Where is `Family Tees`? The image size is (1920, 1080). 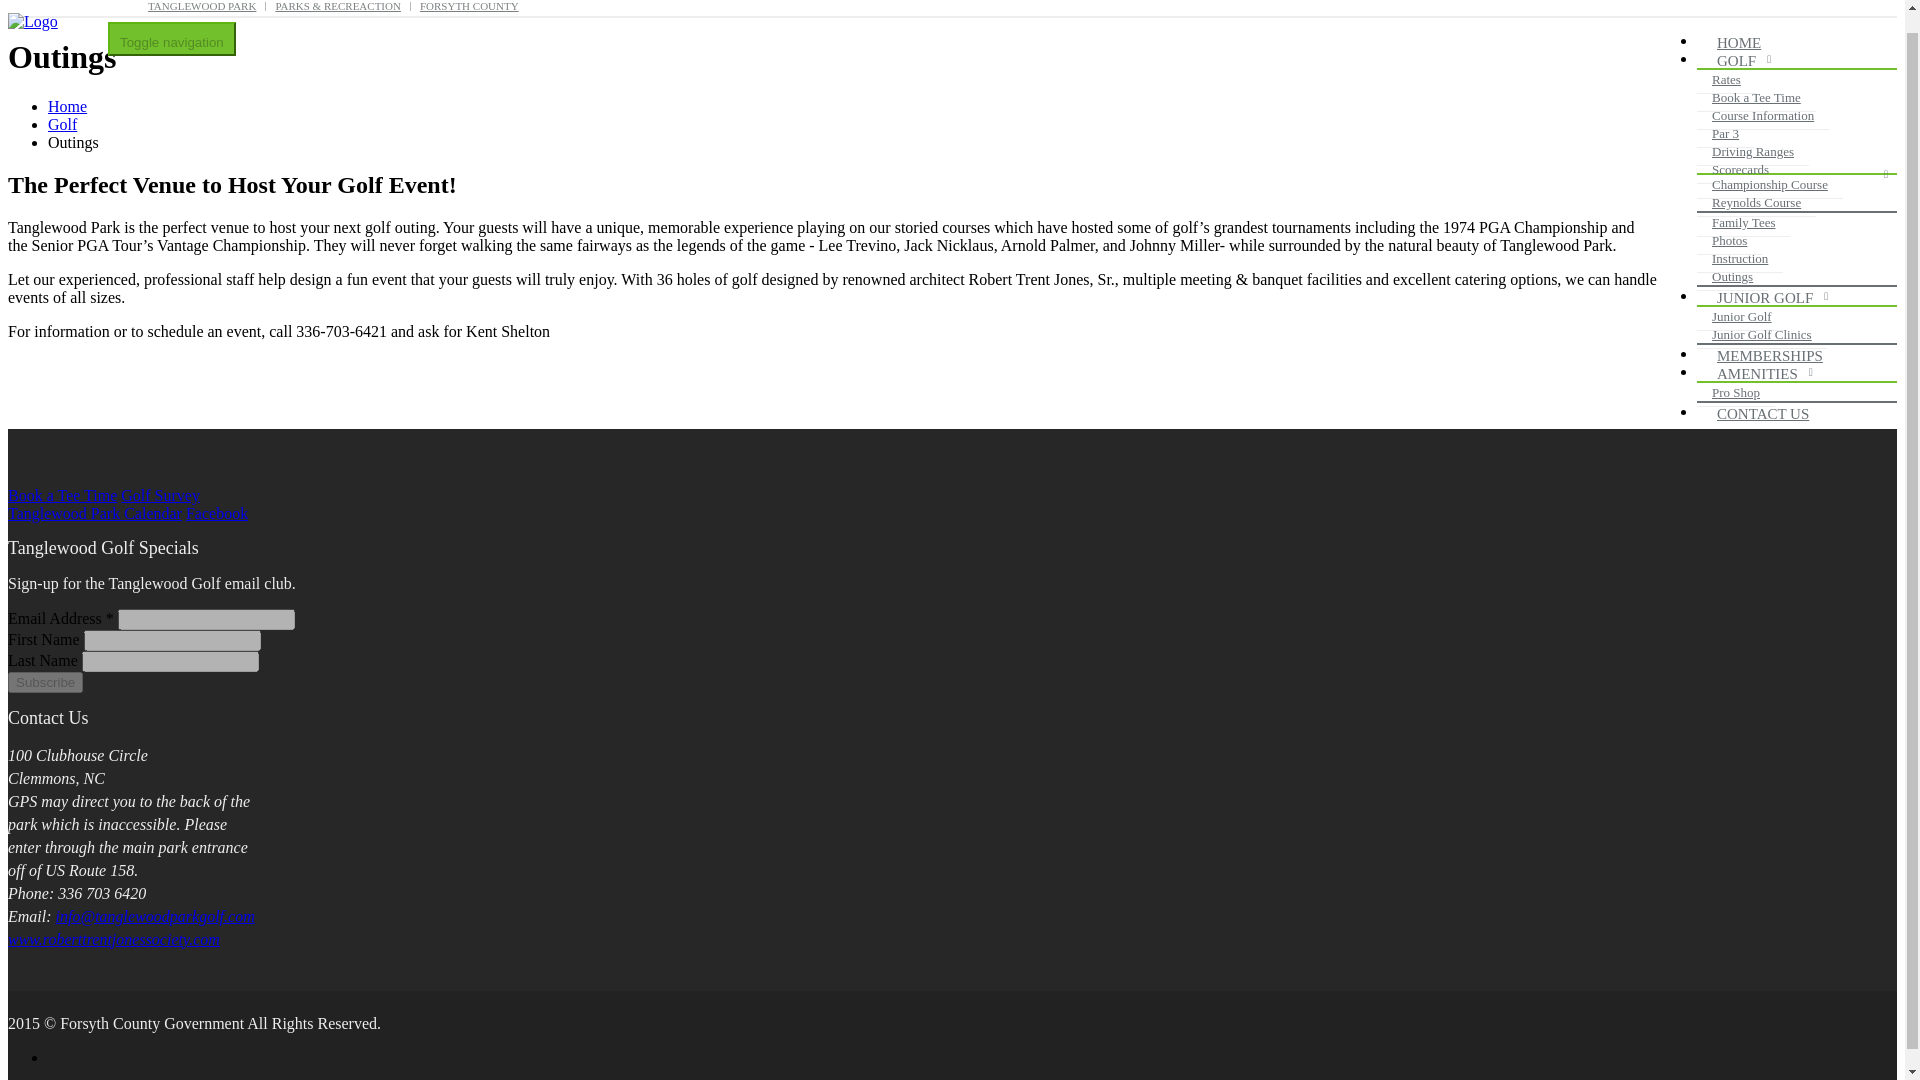 Family Tees is located at coordinates (1743, 222).